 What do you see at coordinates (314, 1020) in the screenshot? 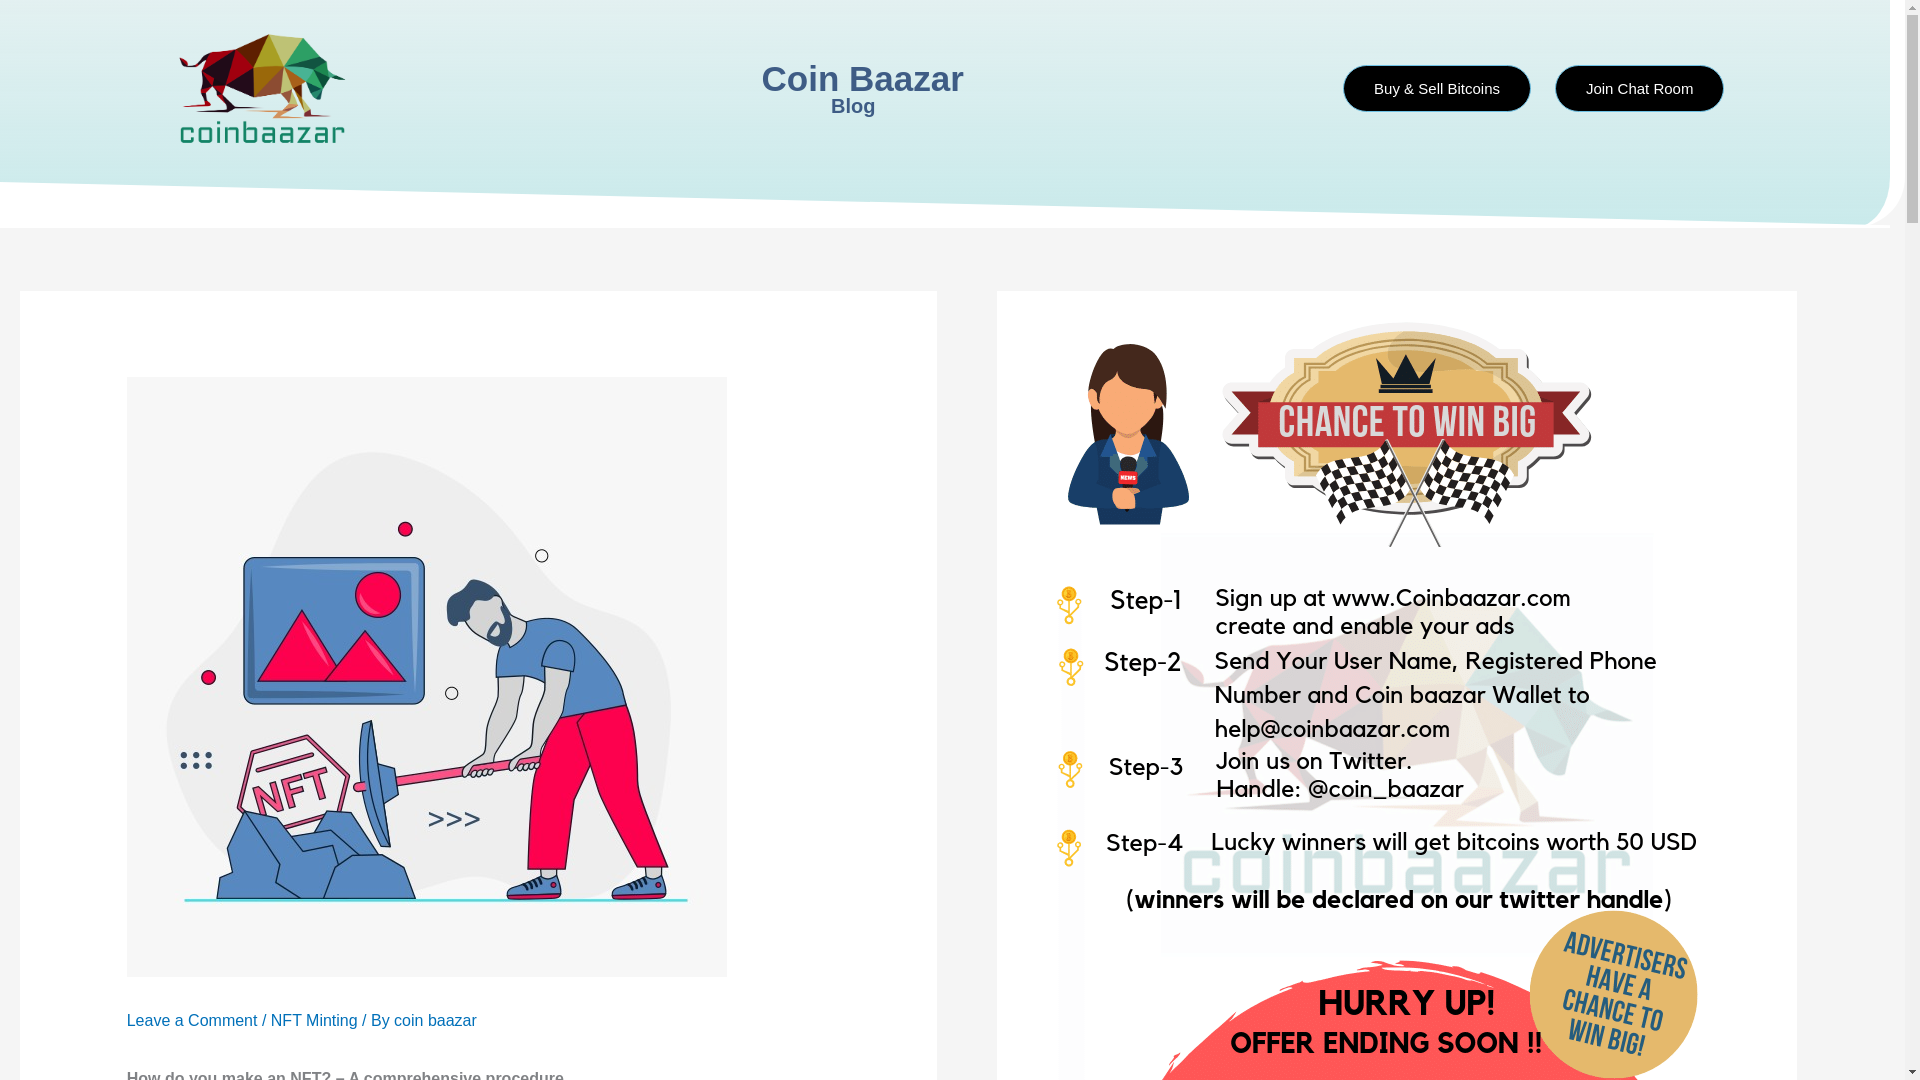
I see `NFT Minting` at bounding box center [314, 1020].